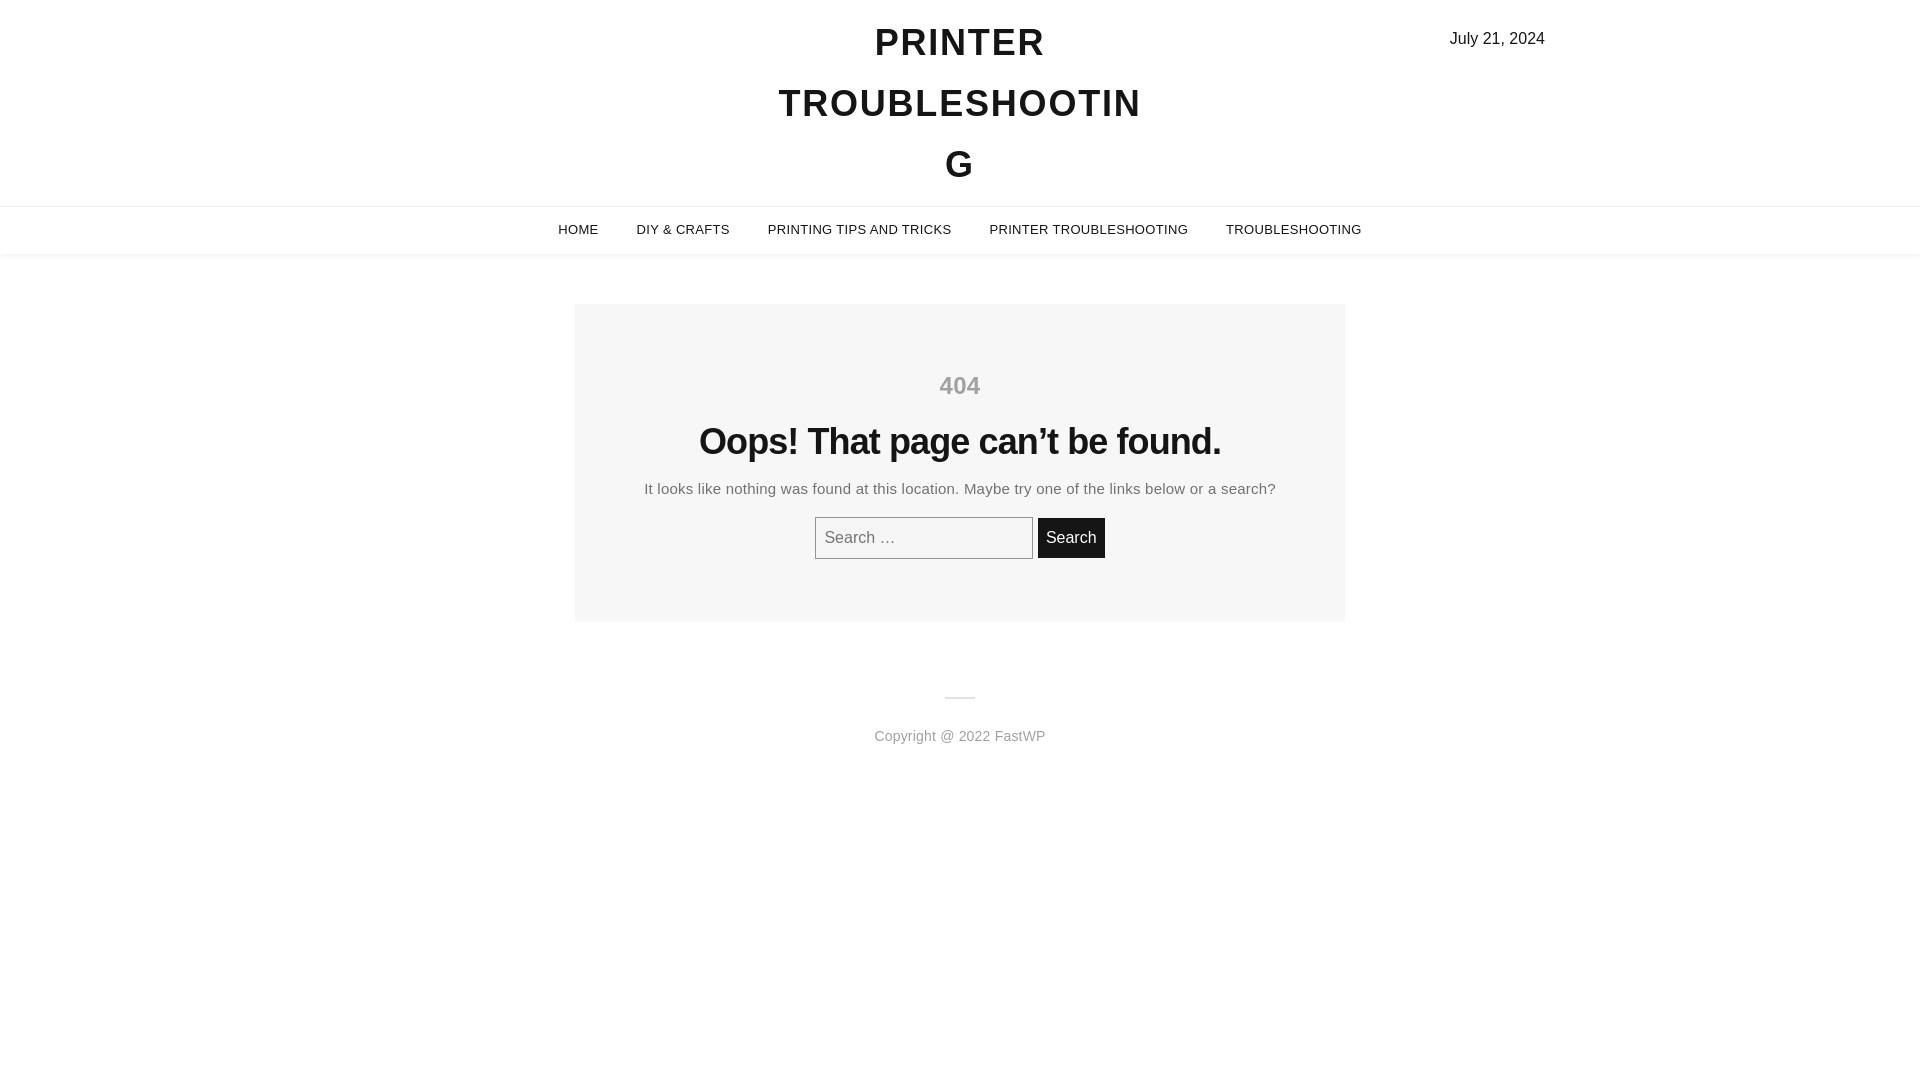  What do you see at coordinates (578, 230) in the screenshot?
I see `HOME` at bounding box center [578, 230].